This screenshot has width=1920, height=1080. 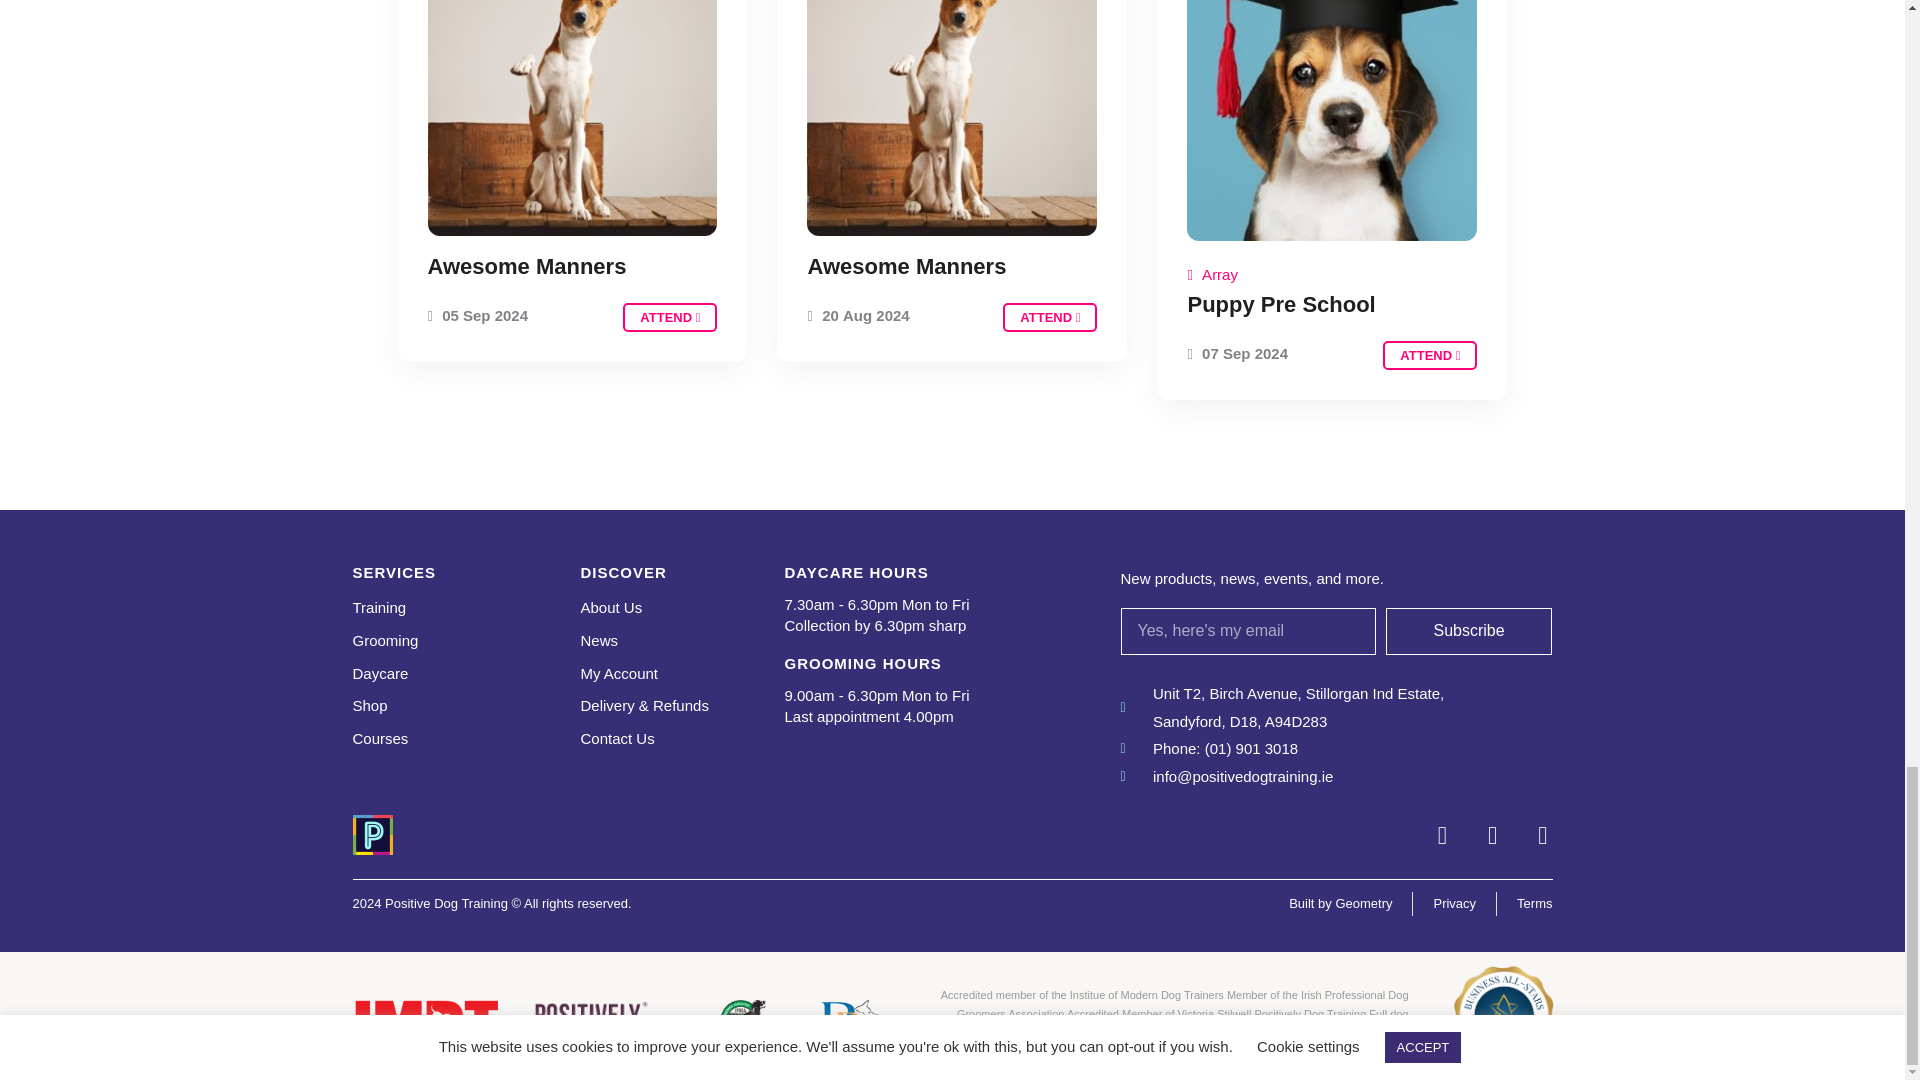 What do you see at coordinates (1049, 317) in the screenshot?
I see `ATTEND` at bounding box center [1049, 317].